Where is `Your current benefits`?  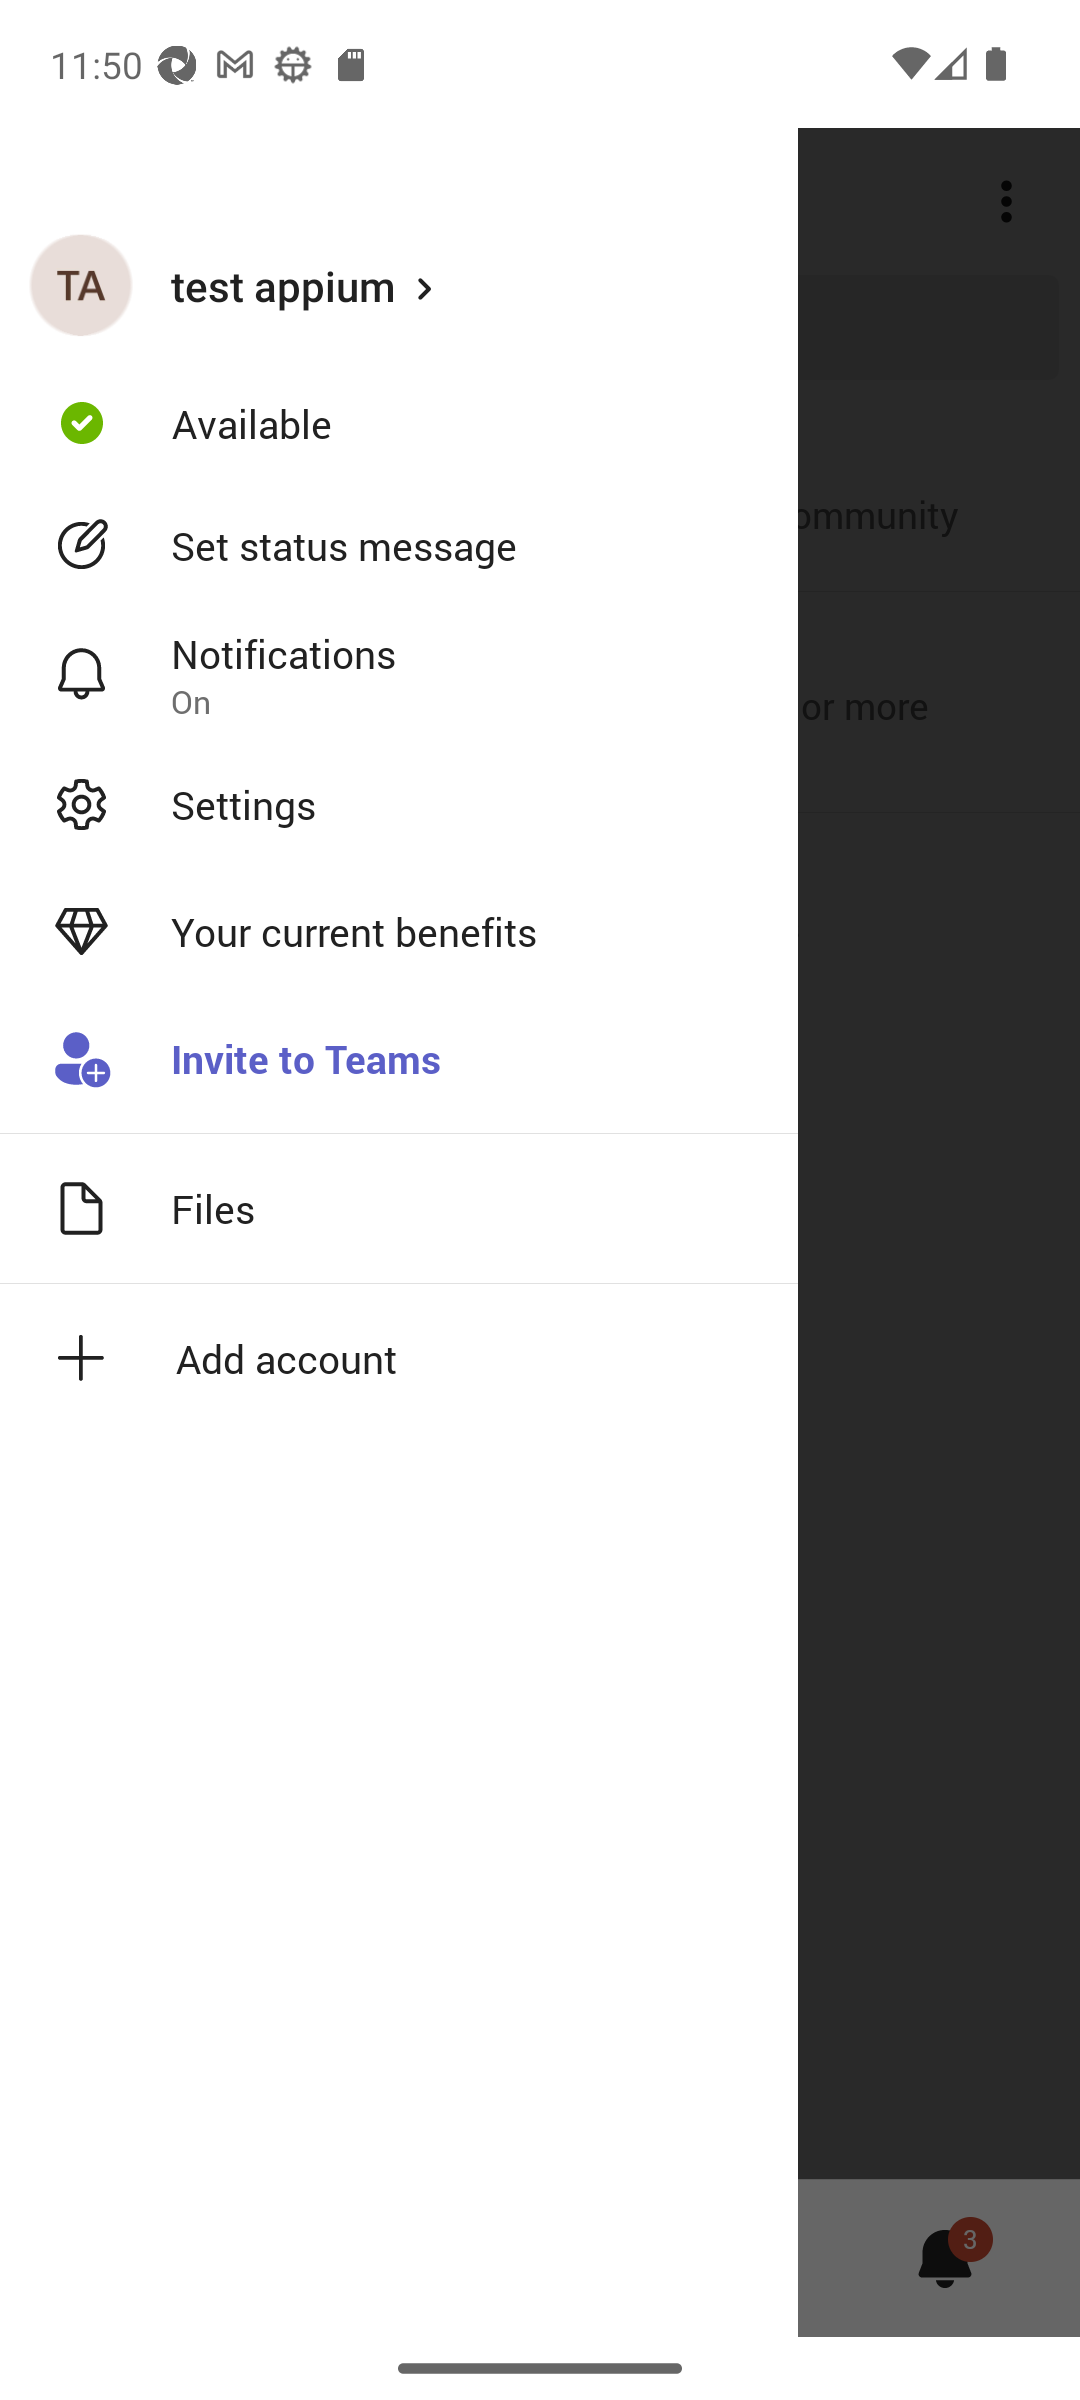 Your current benefits is located at coordinates (399, 932).